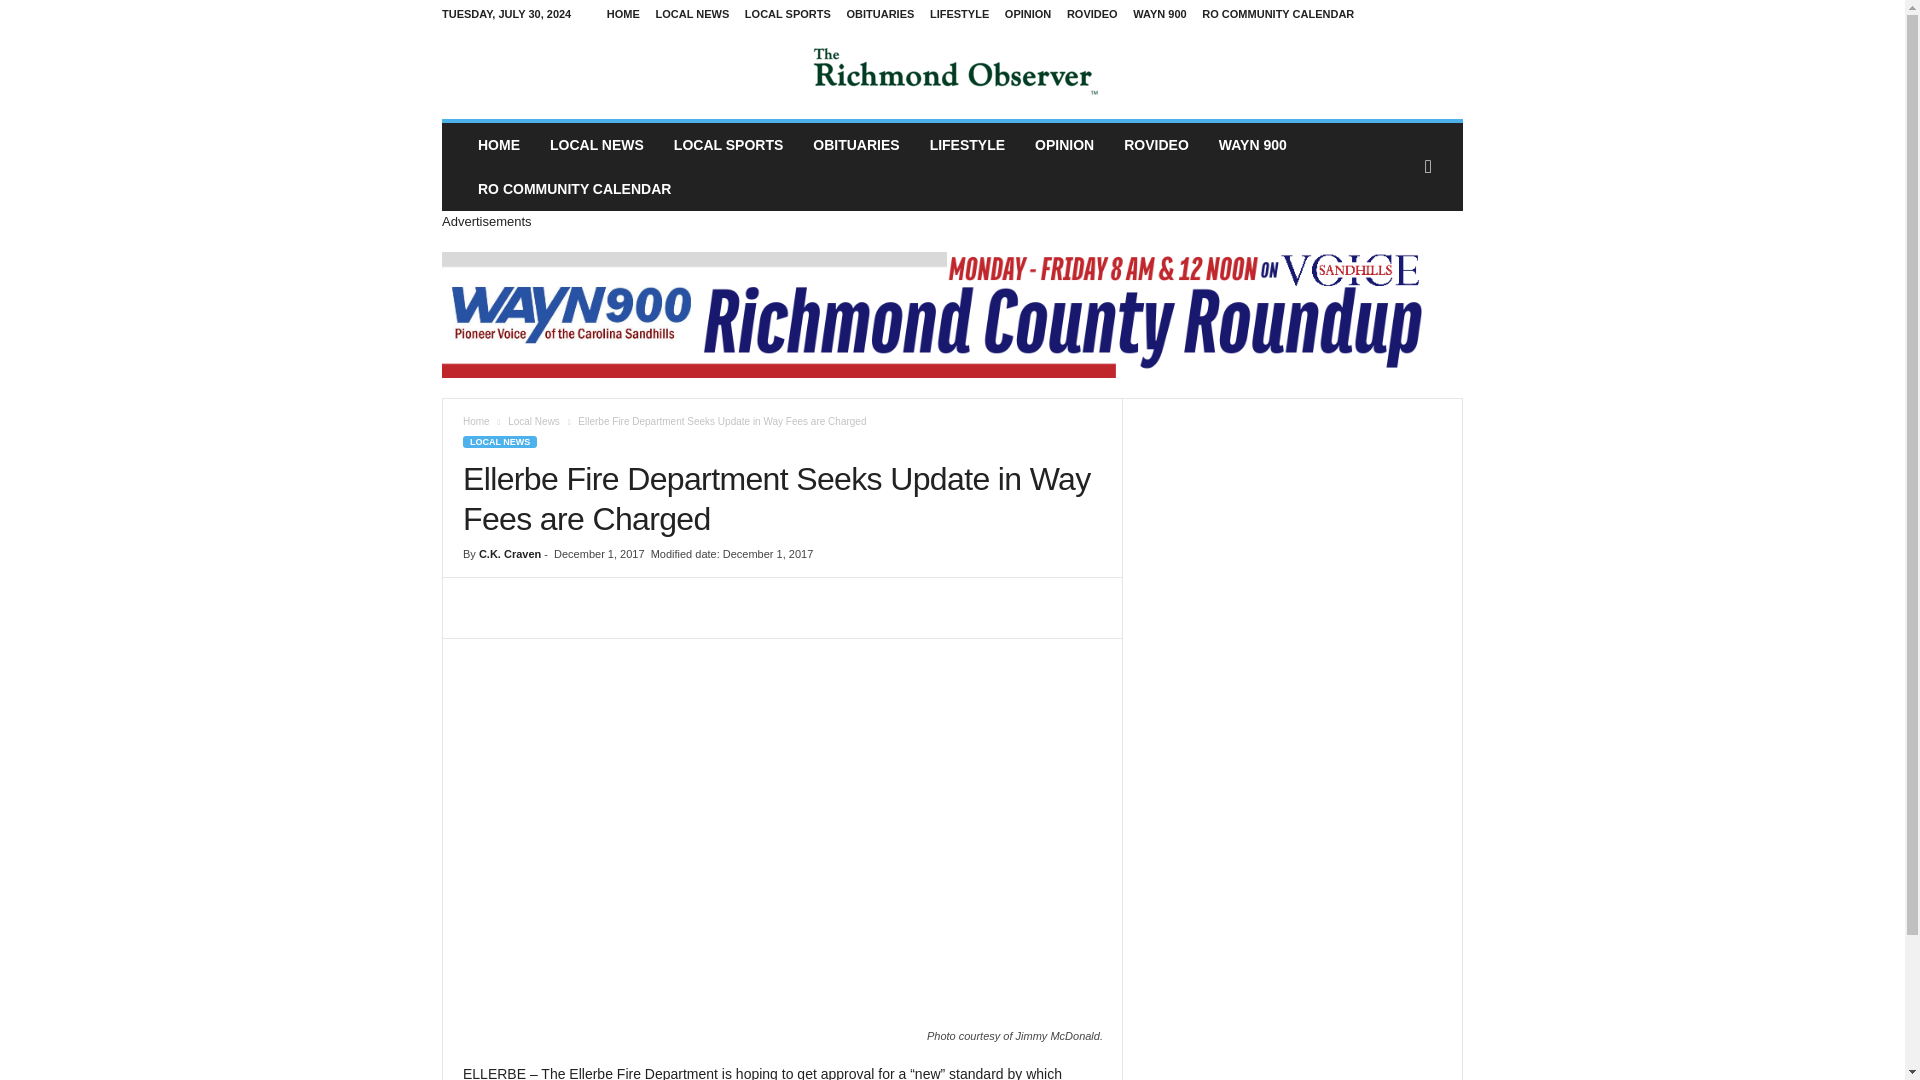 This screenshot has height=1080, width=1920. What do you see at coordinates (952, 74) in the screenshot?
I see `The Richmond Observer` at bounding box center [952, 74].